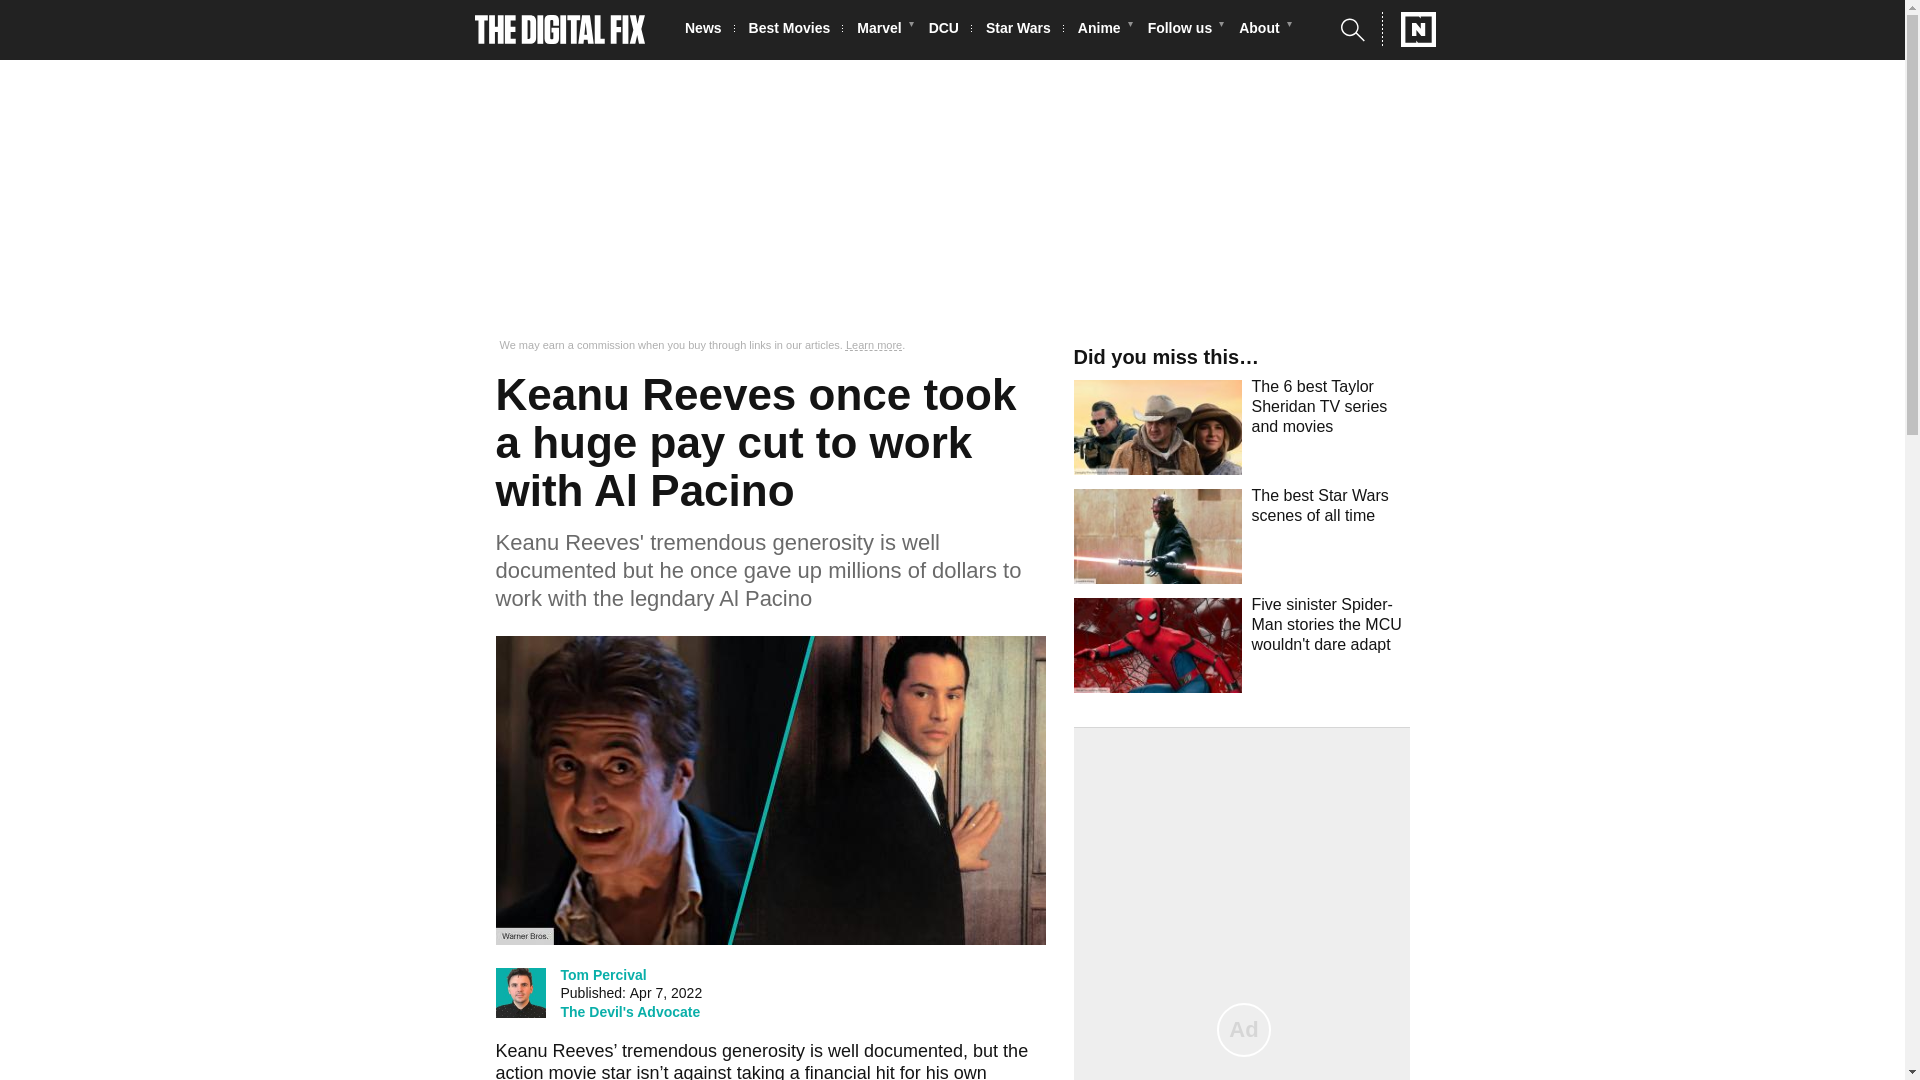 This screenshot has height=1080, width=1920. Describe the element at coordinates (560, 30) in the screenshot. I see `The Digital Fix` at that location.